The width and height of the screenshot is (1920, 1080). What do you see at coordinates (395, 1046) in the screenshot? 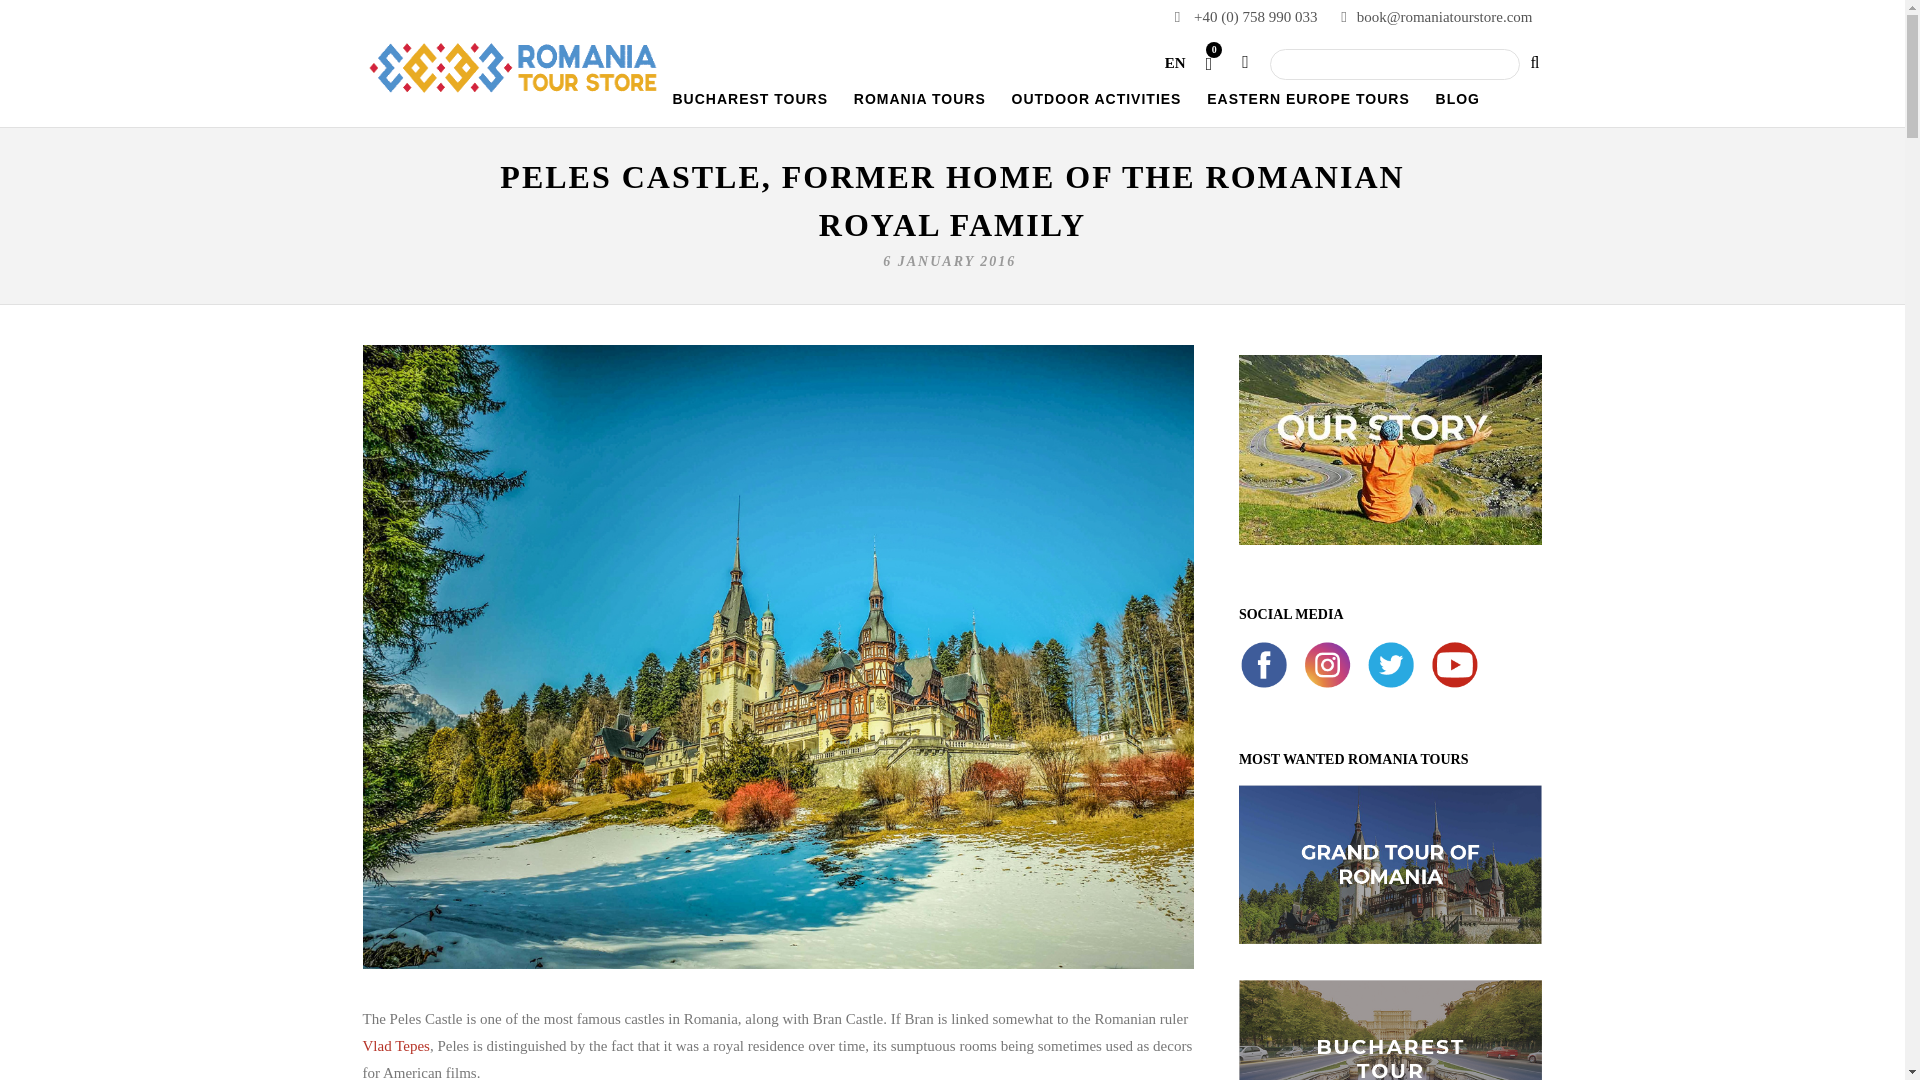
I see `Vlad Tepes` at bounding box center [395, 1046].